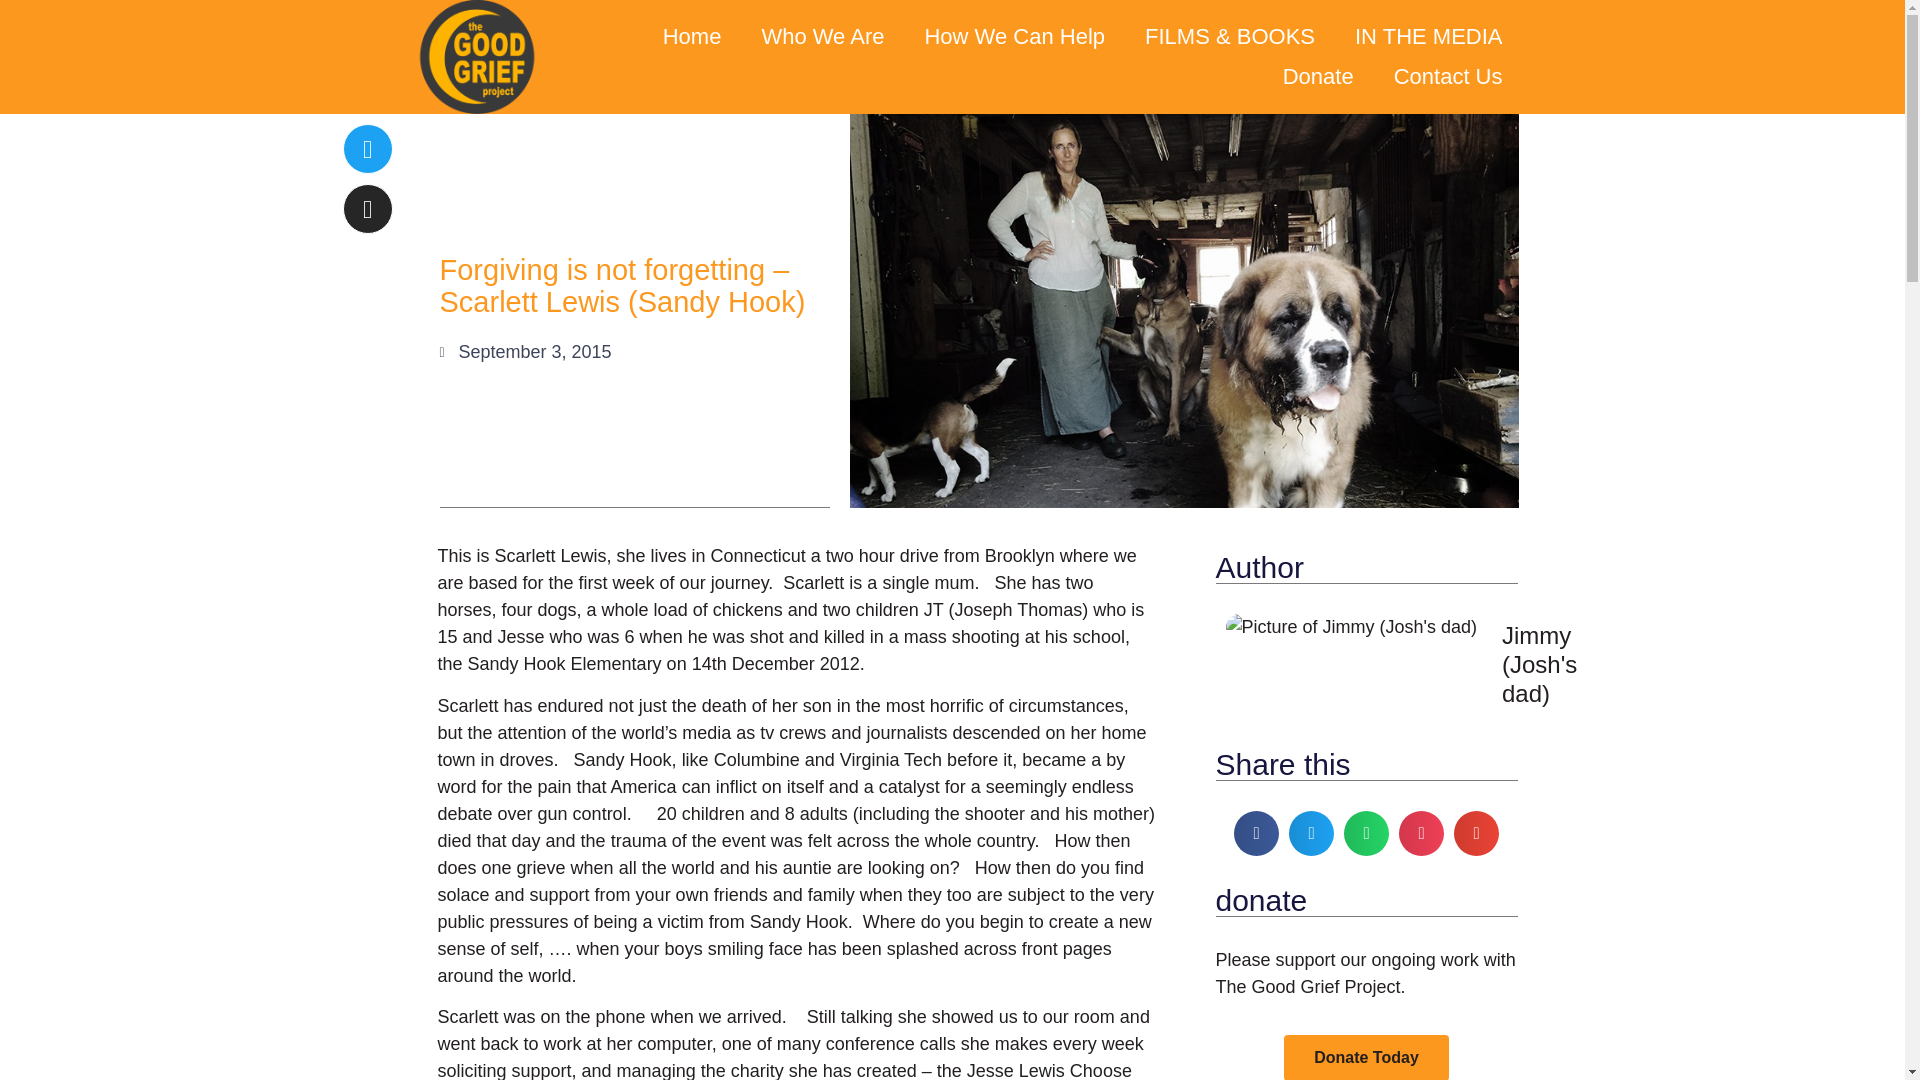  I want to click on Who We Are, so click(822, 37).